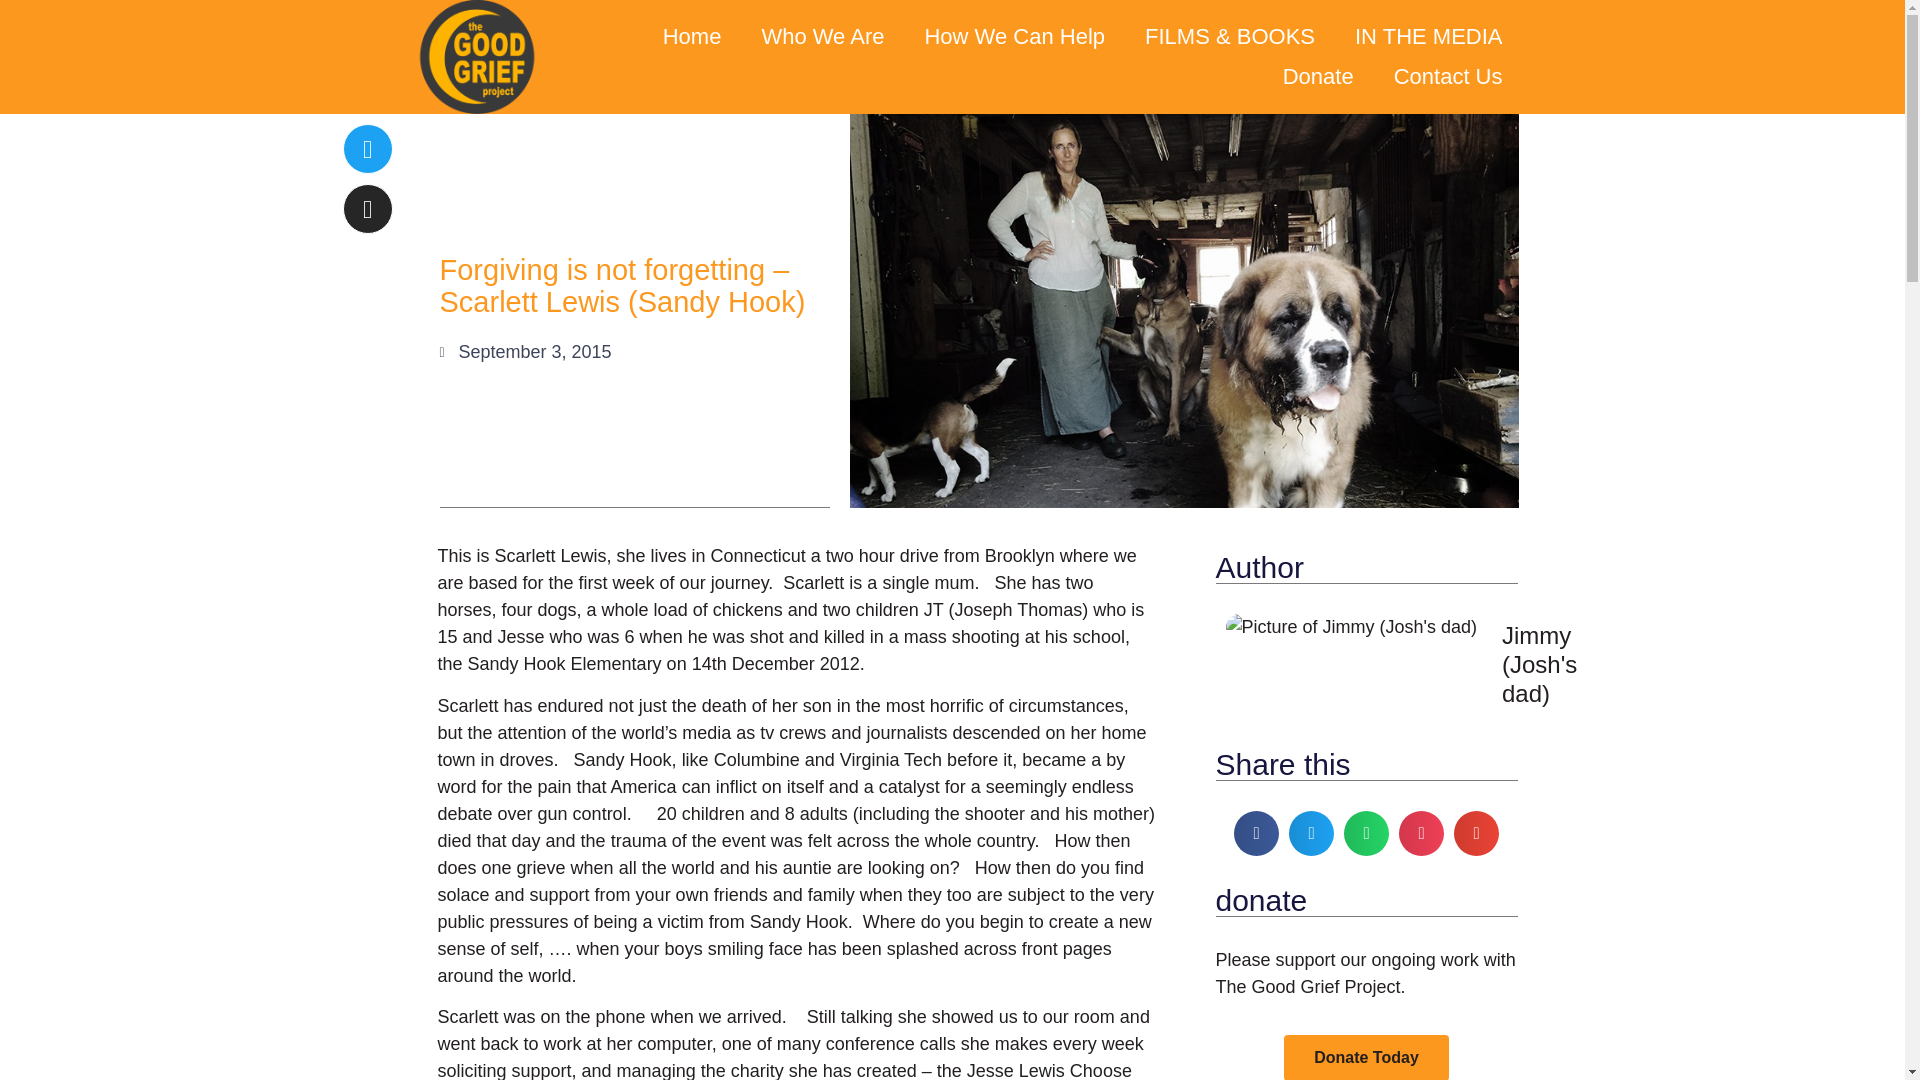  I want to click on Who We Are, so click(822, 37).